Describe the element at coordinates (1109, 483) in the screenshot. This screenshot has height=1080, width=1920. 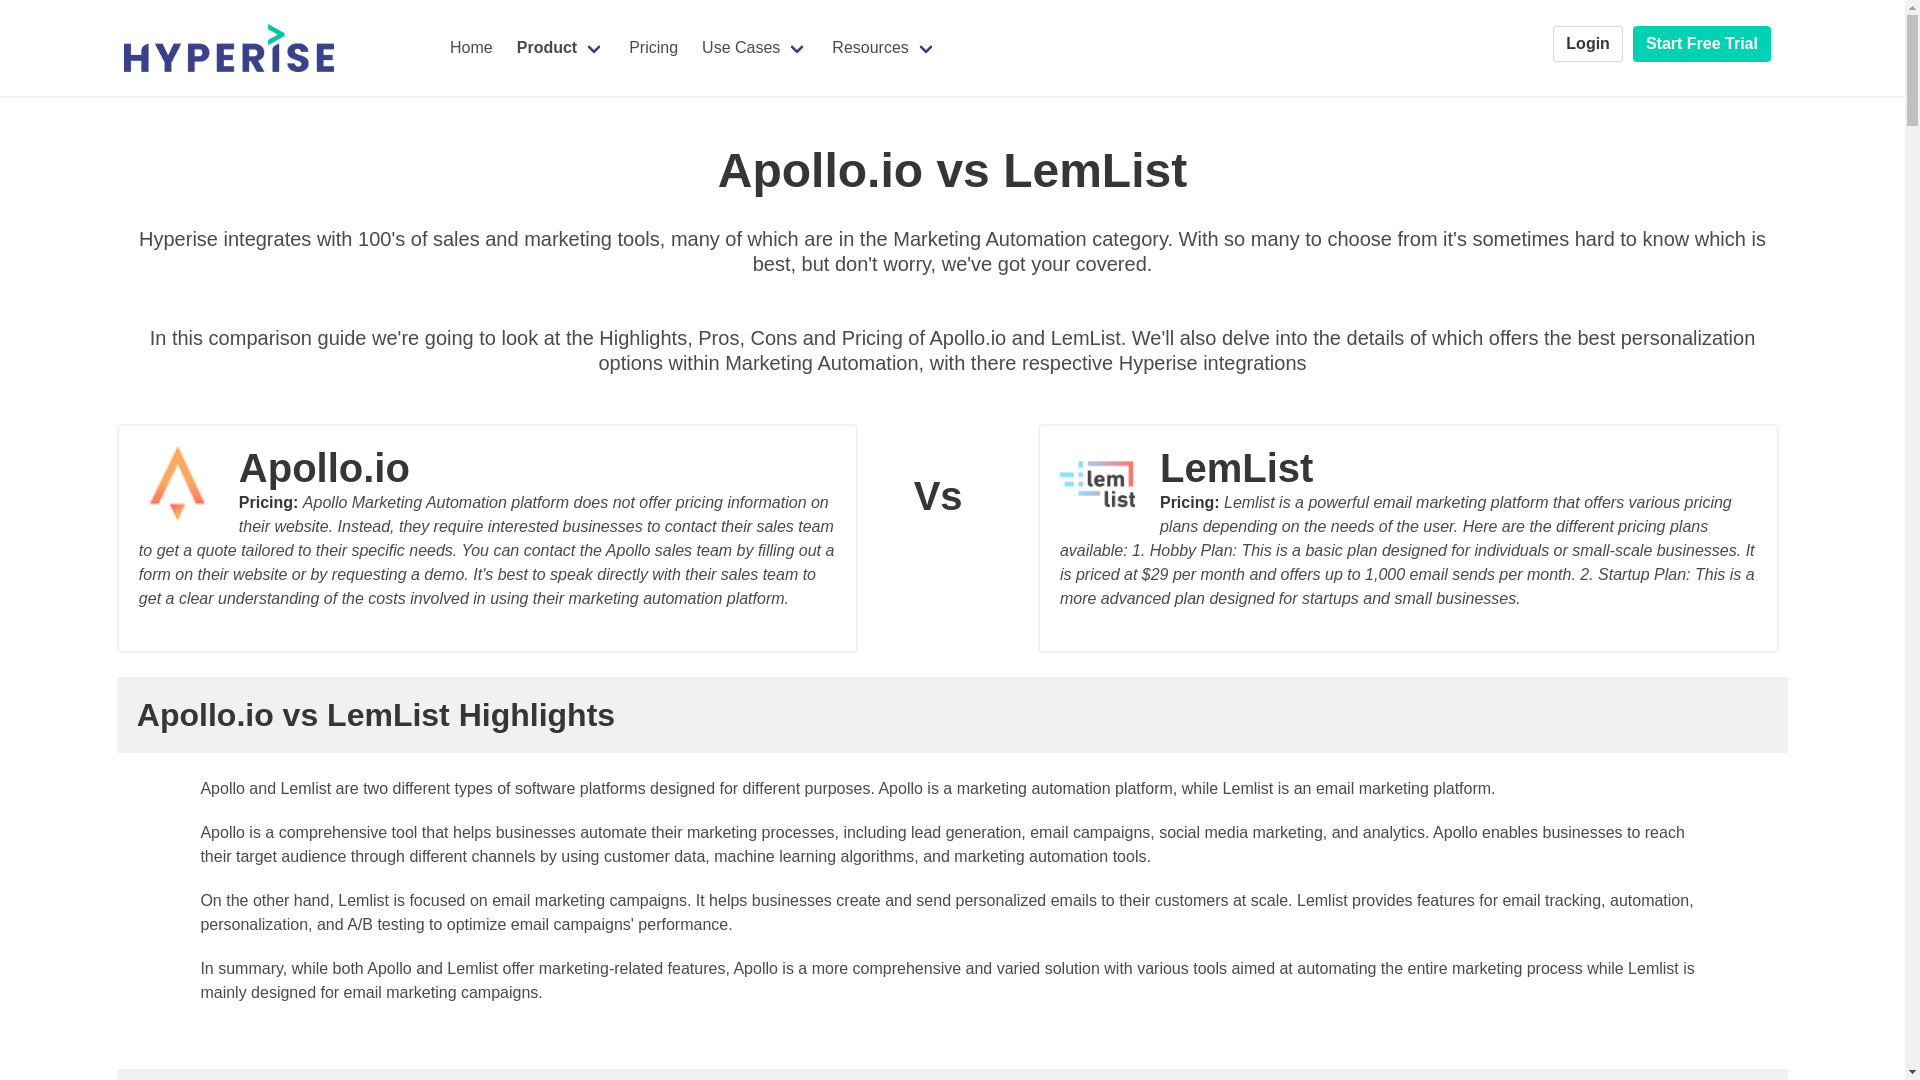
I see `LemList logo` at that location.